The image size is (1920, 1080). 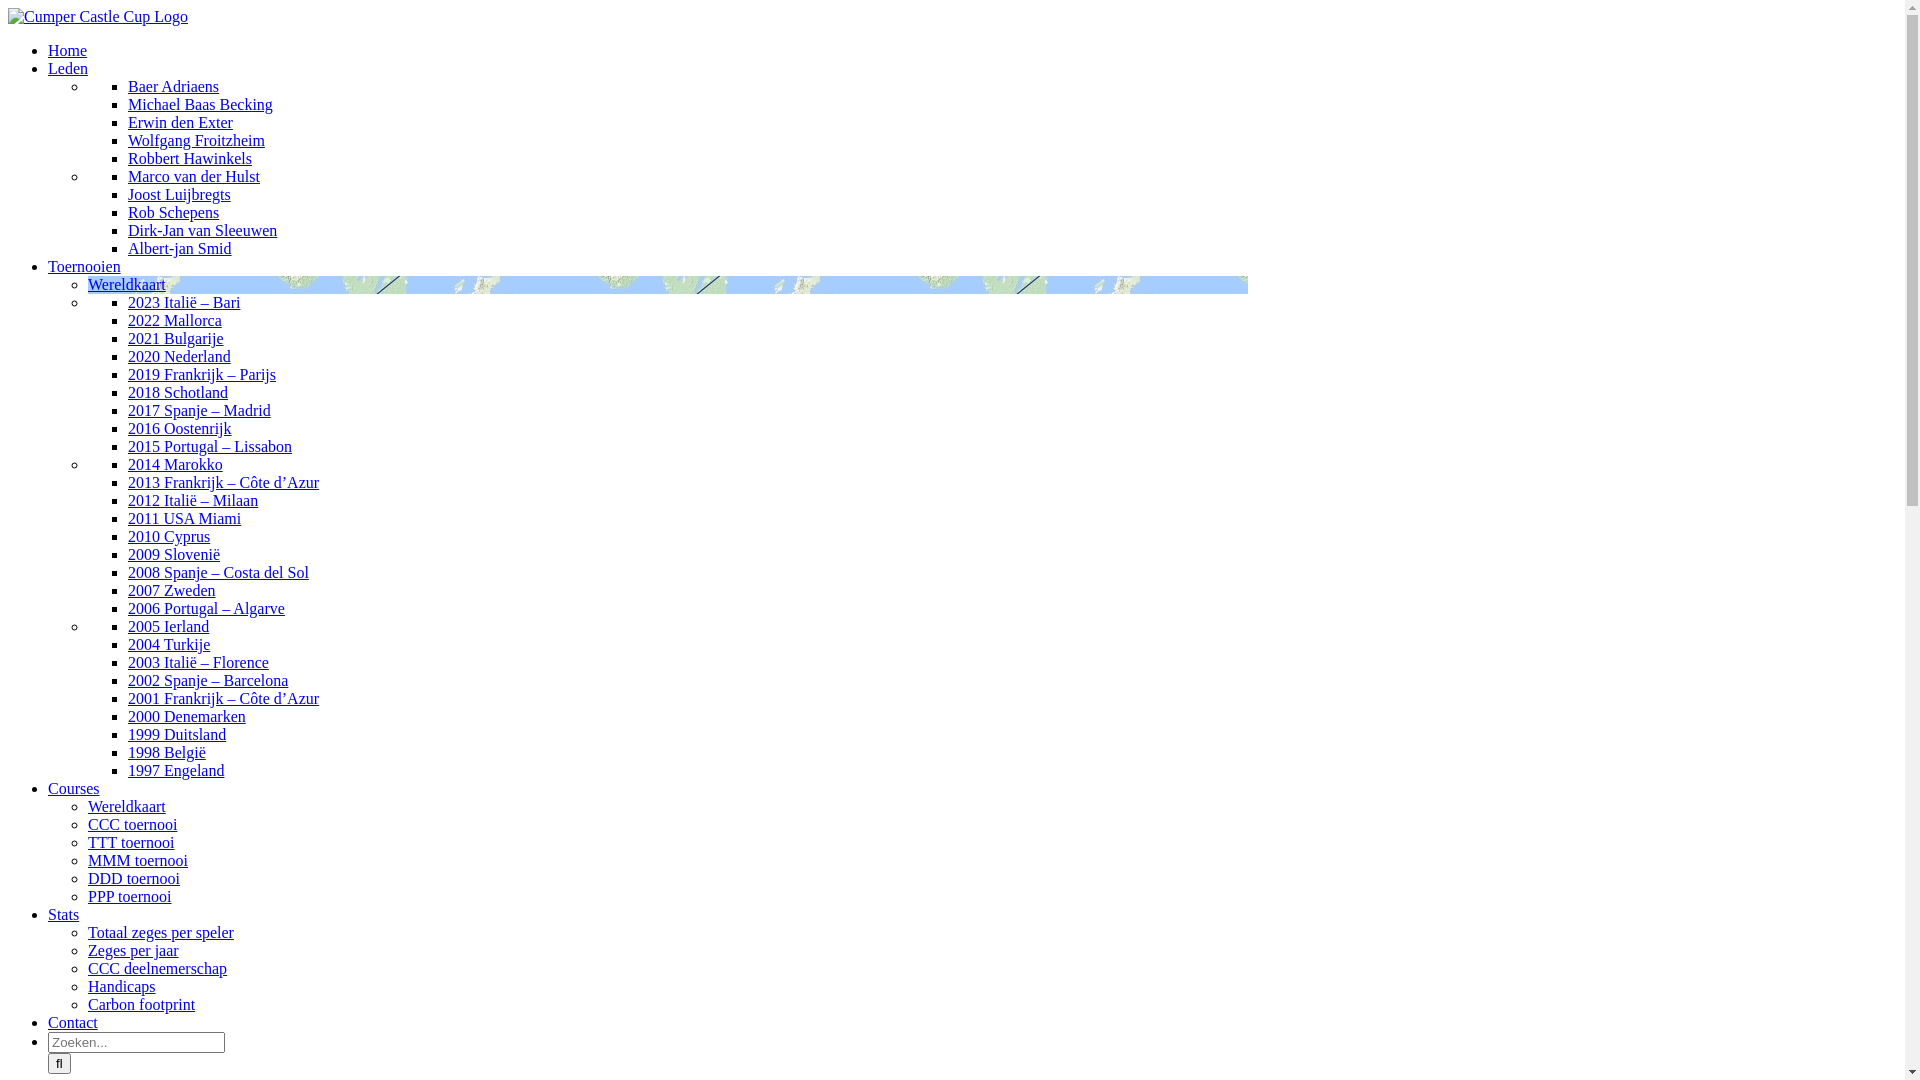 I want to click on Erwin den Exter, so click(x=180, y=122).